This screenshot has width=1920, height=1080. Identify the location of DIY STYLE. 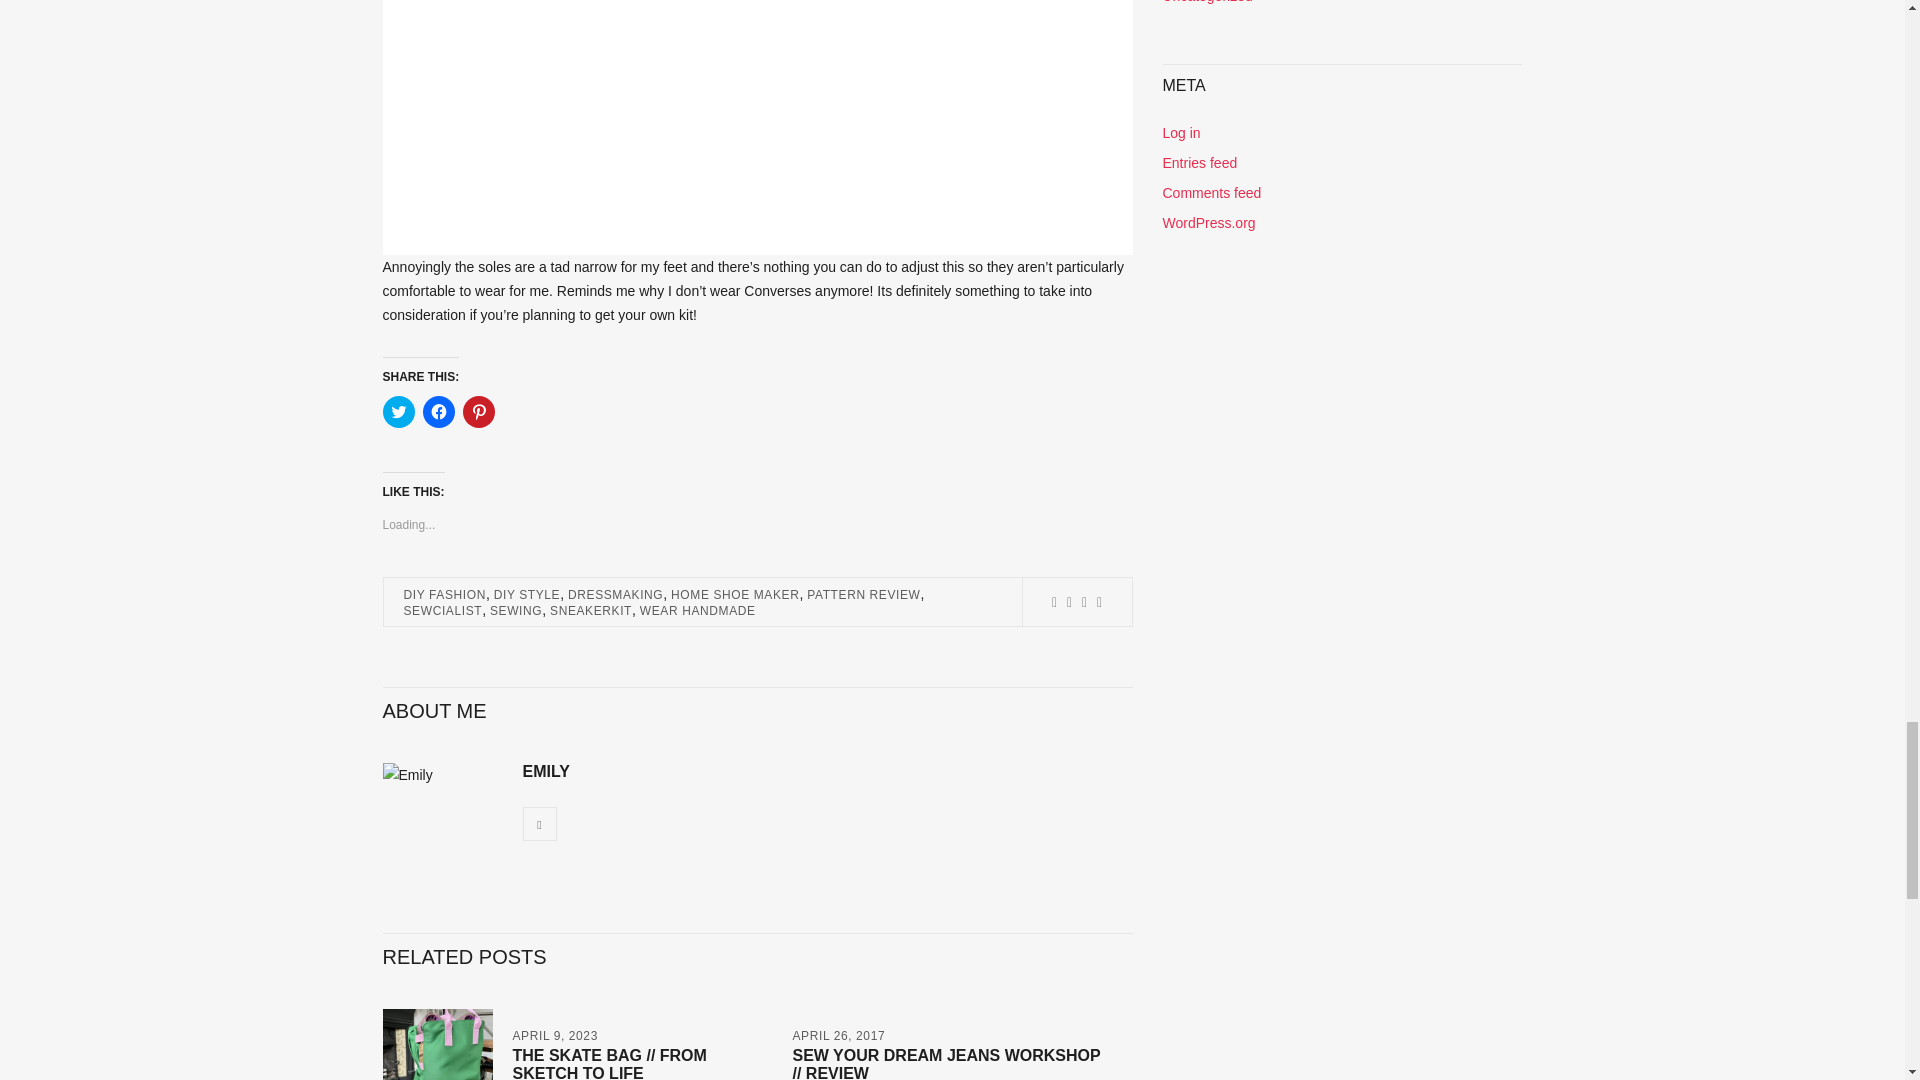
(526, 594).